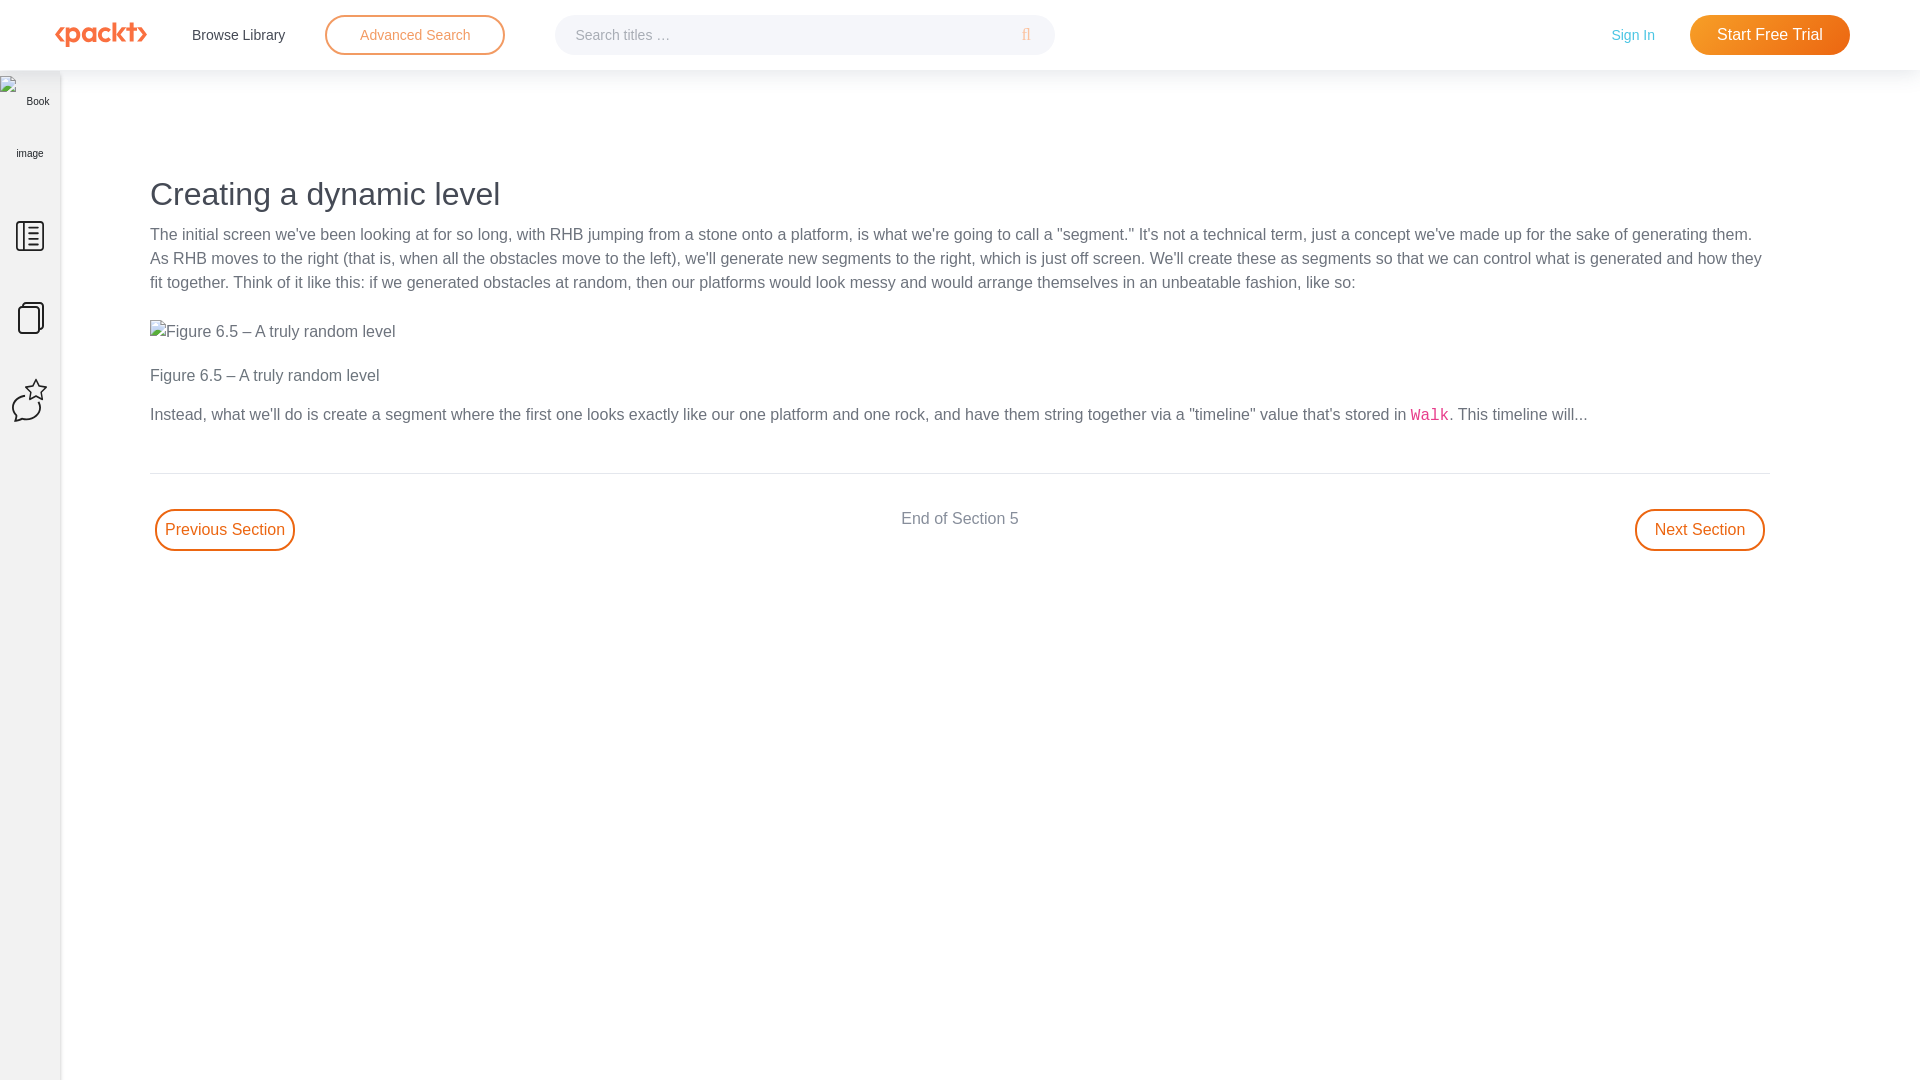 The height and width of the screenshot is (1080, 1920). Describe the element at coordinates (1632, 34) in the screenshot. I see `Sign In` at that location.